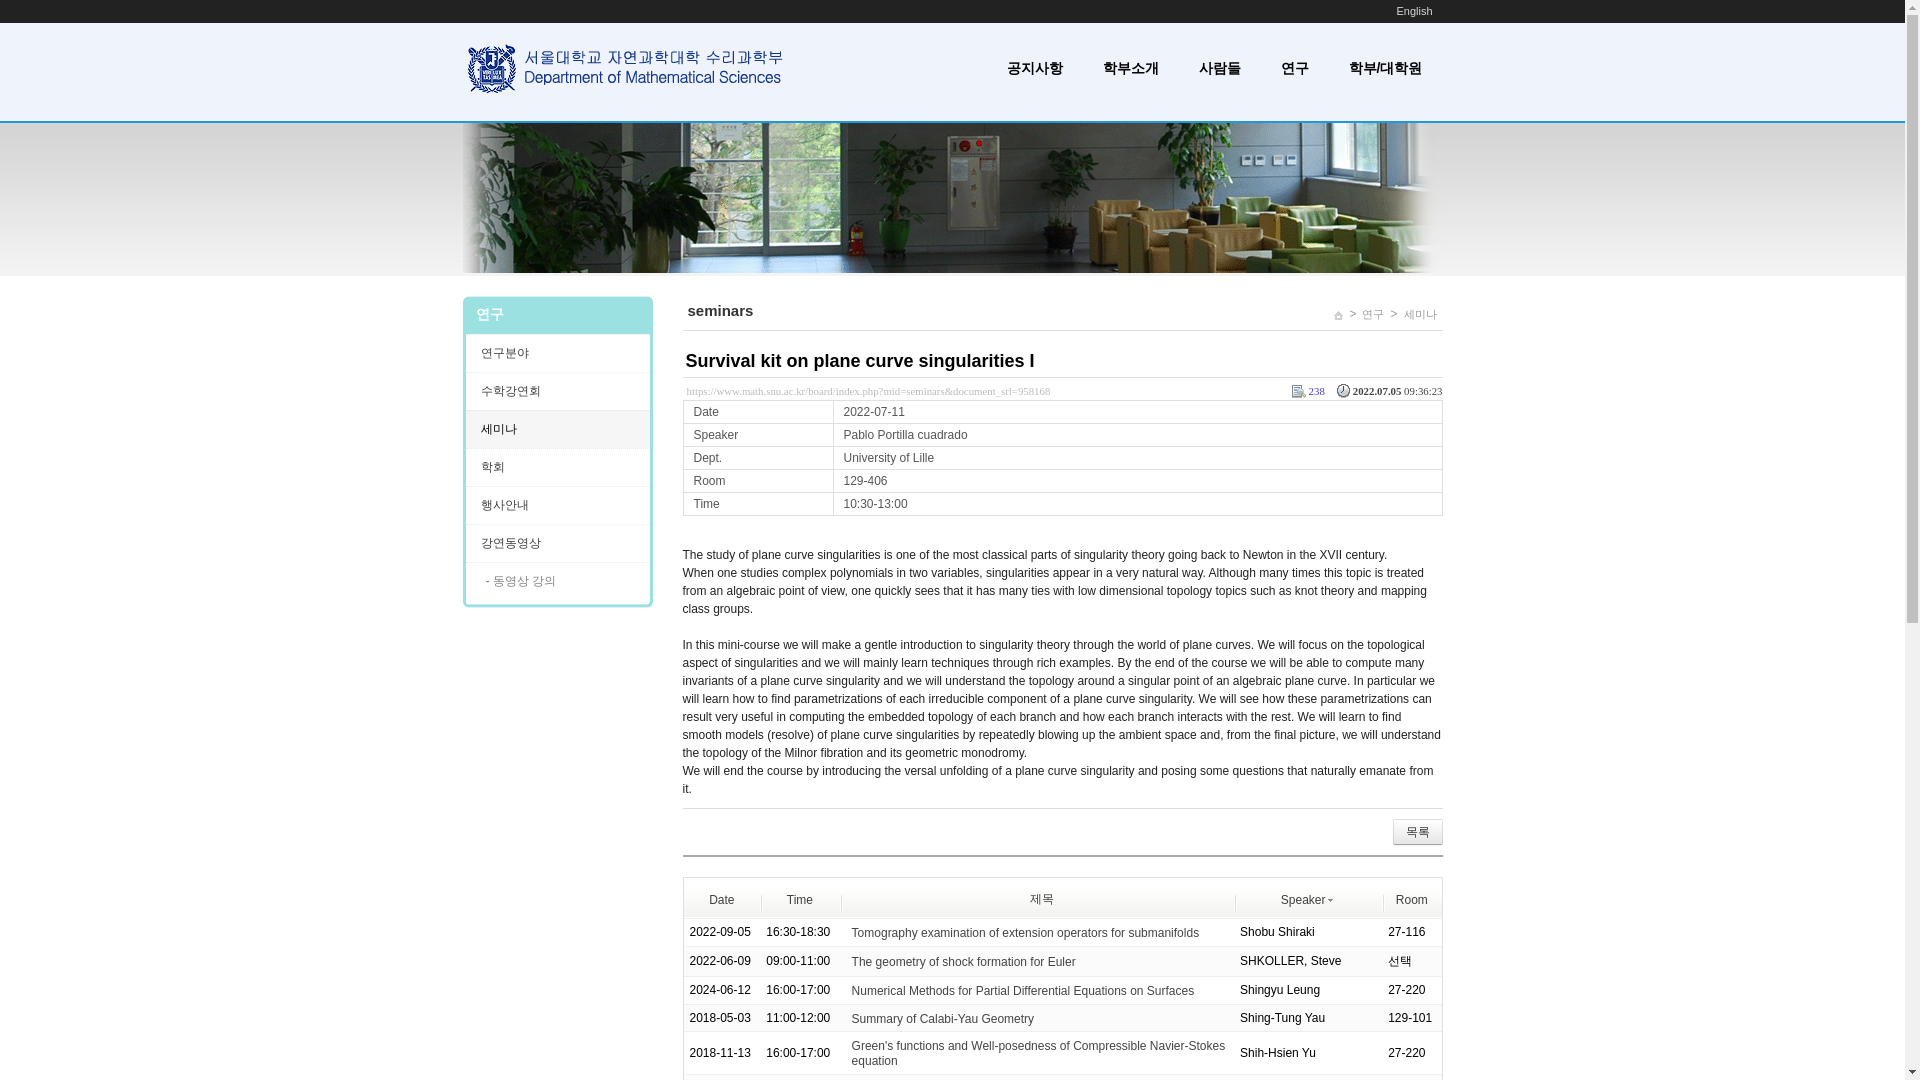 This screenshot has width=1920, height=1080. I want to click on Time, so click(800, 899).